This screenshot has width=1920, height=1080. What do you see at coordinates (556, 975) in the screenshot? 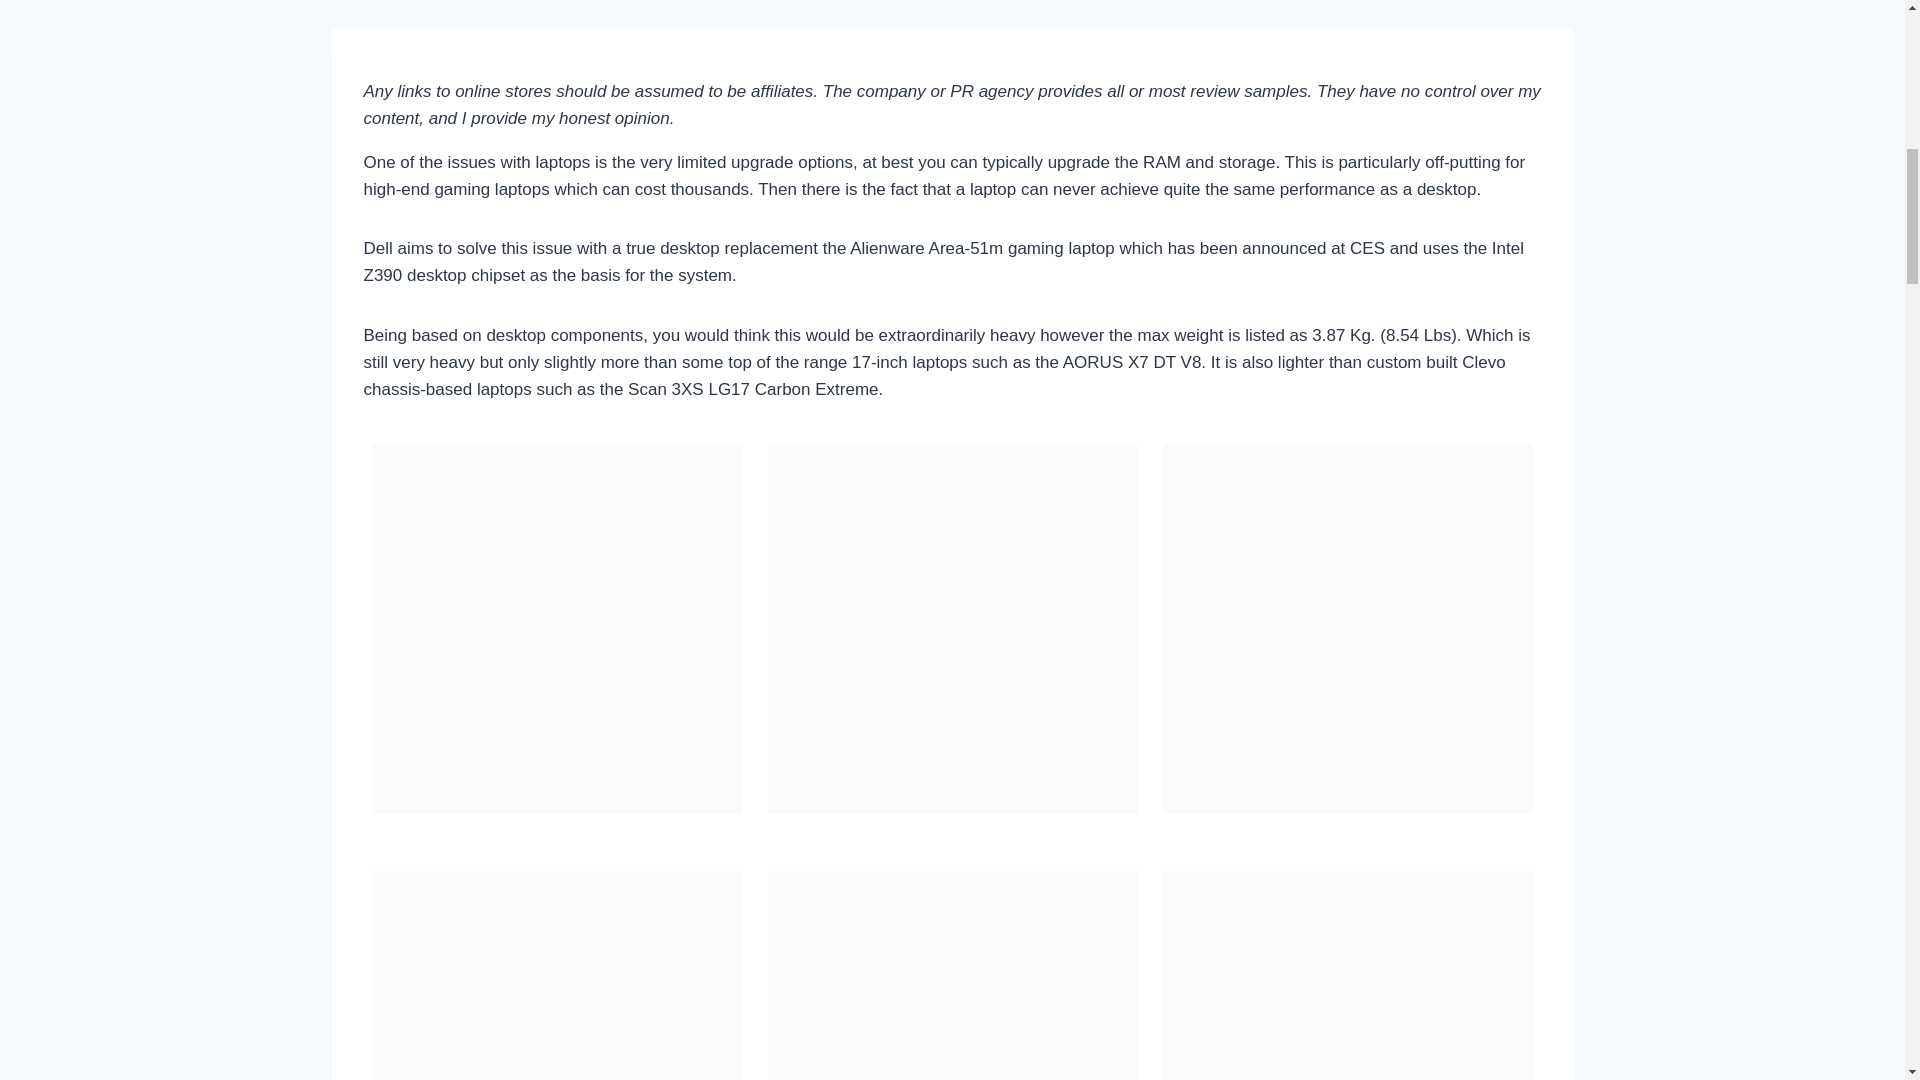
I see `Alienware 17 Area 51m 6` at bounding box center [556, 975].